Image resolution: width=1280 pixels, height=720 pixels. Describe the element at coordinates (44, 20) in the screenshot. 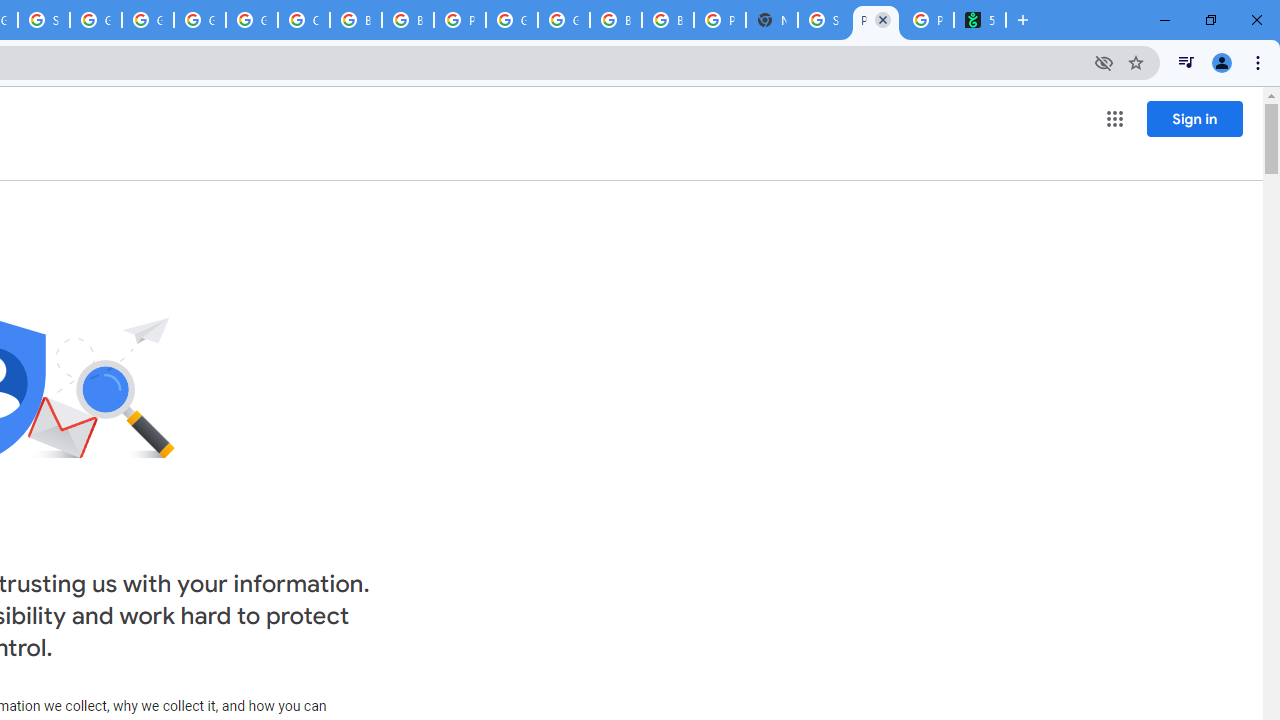

I see `Sign in - Google Accounts` at that location.